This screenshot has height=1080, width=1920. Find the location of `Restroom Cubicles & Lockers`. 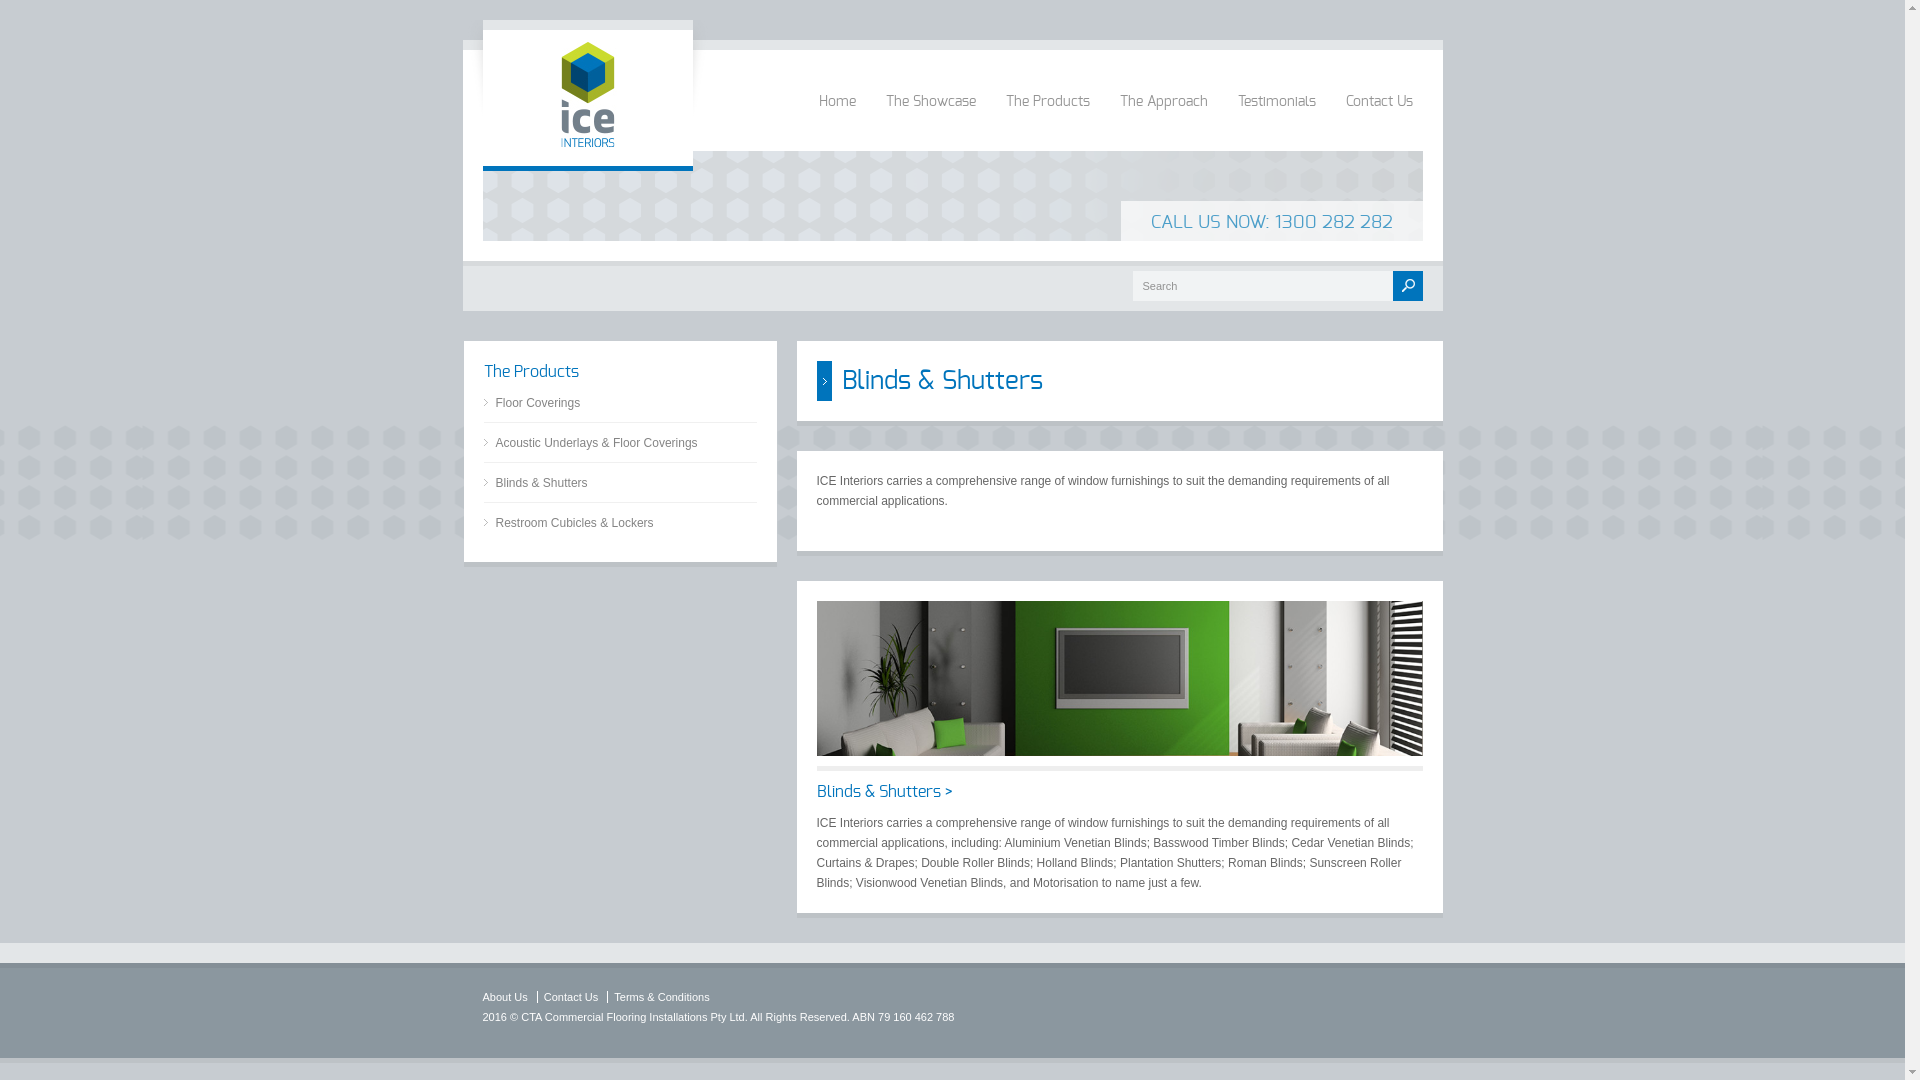

Restroom Cubicles & Lockers is located at coordinates (569, 528).